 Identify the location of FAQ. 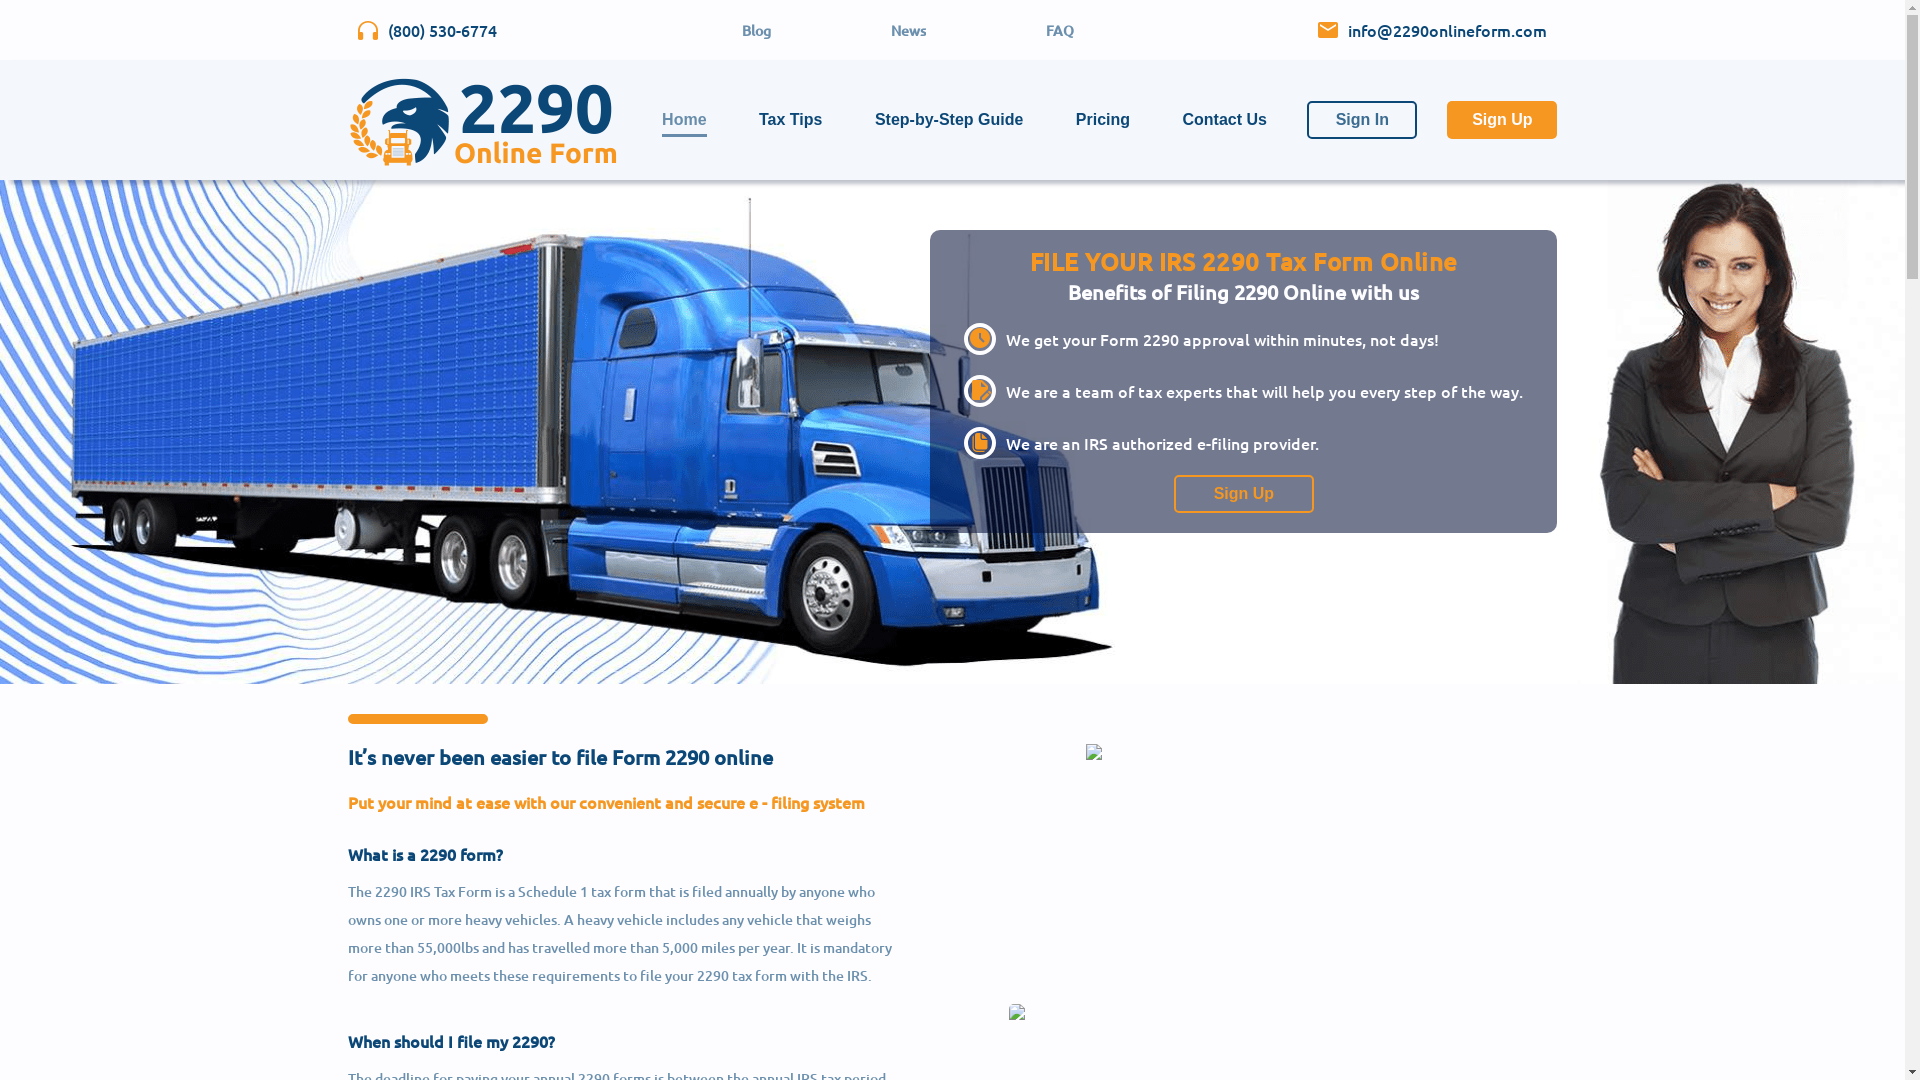
(1060, 30).